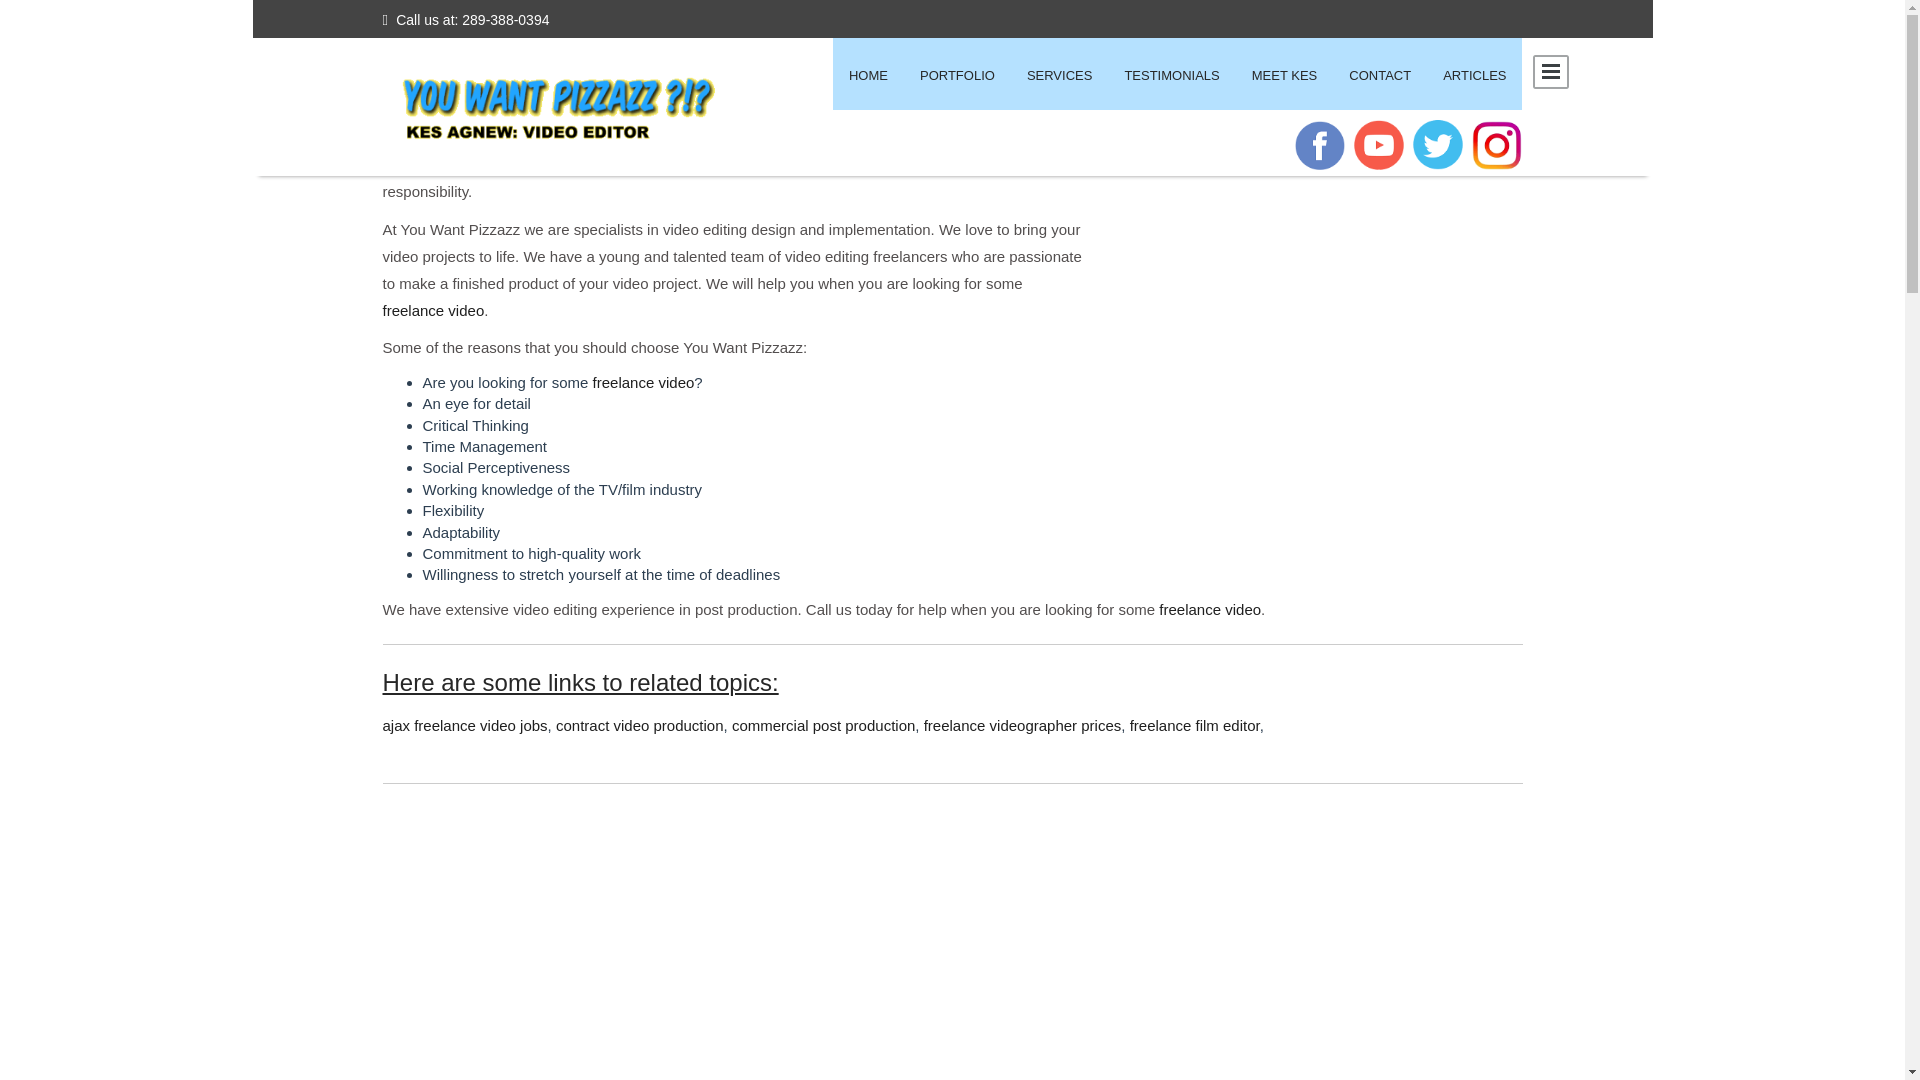 The height and width of the screenshot is (1080, 1920). Describe the element at coordinates (644, 382) in the screenshot. I see `freelance video` at that location.